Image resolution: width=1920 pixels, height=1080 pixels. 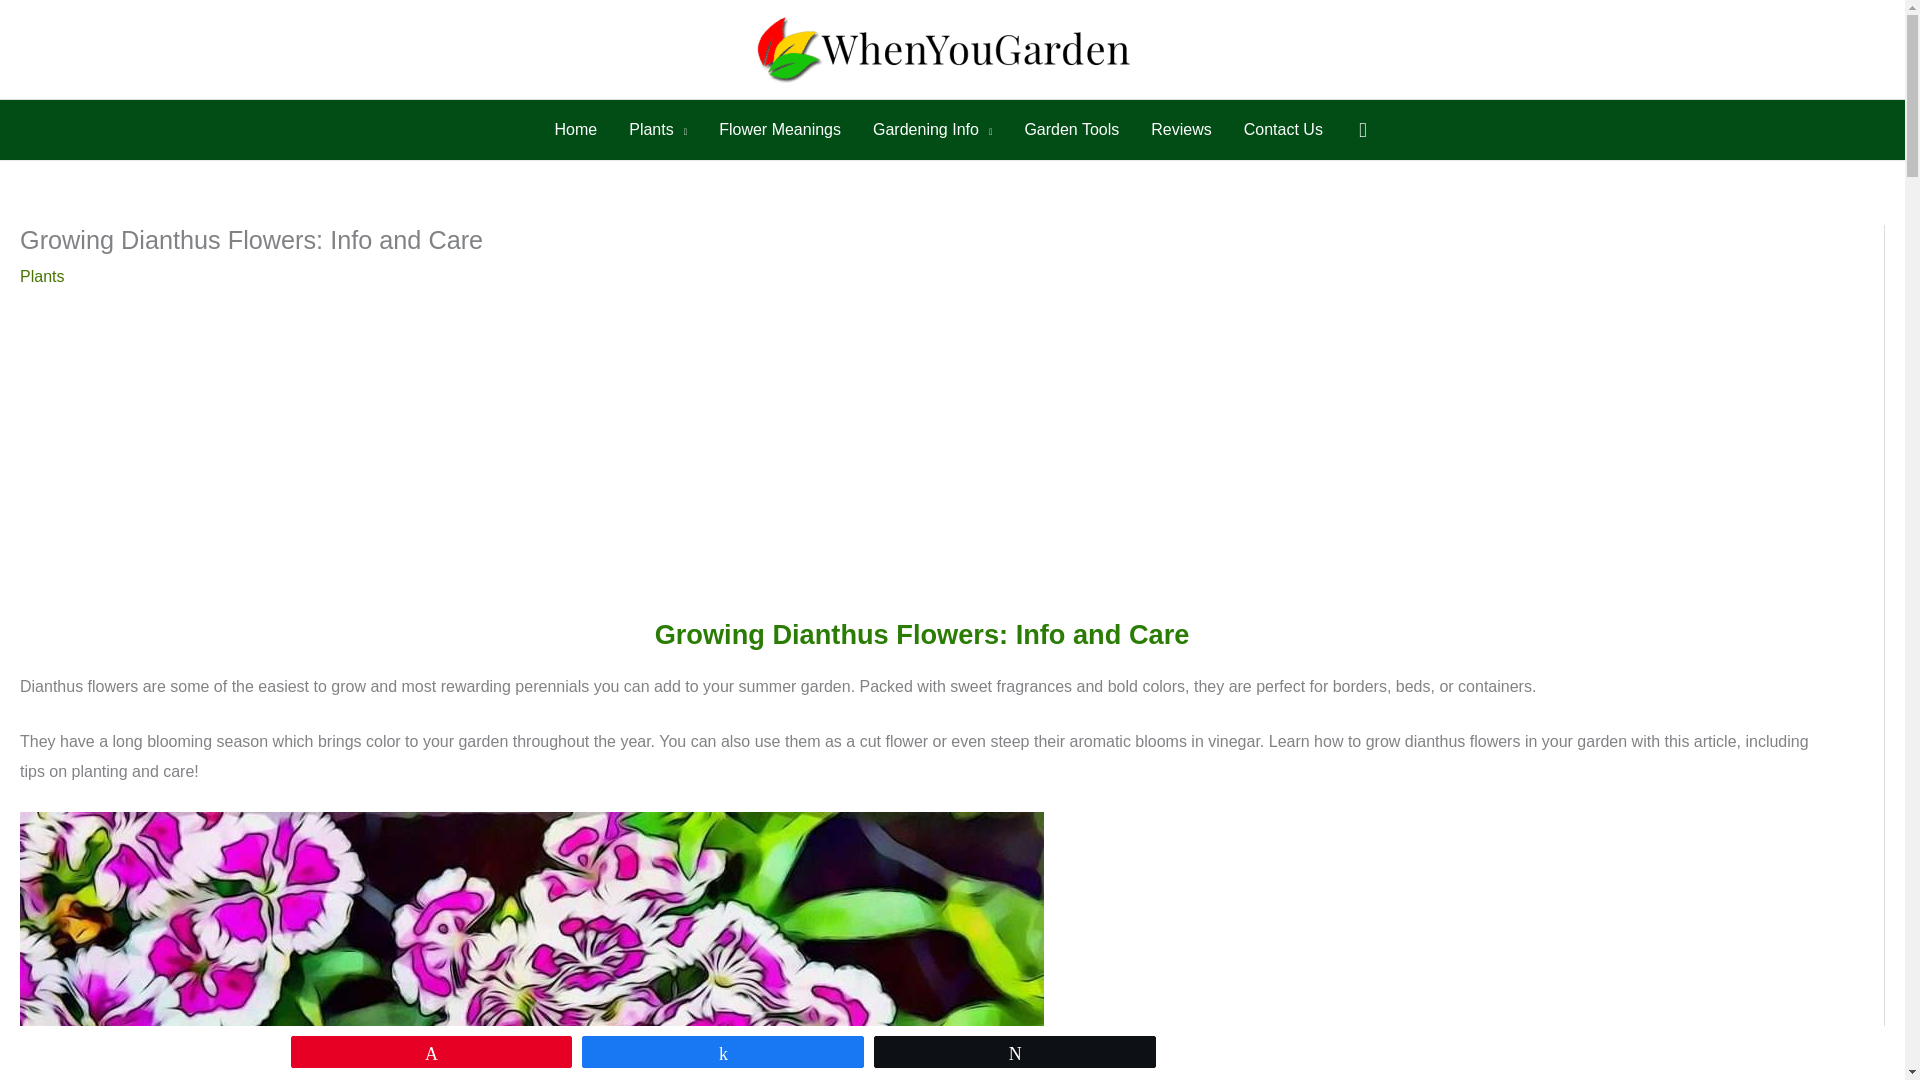 What do you see at coordinates (657, 130) in the screenshot?
I see `Plants` at bounding box center [657, 130].